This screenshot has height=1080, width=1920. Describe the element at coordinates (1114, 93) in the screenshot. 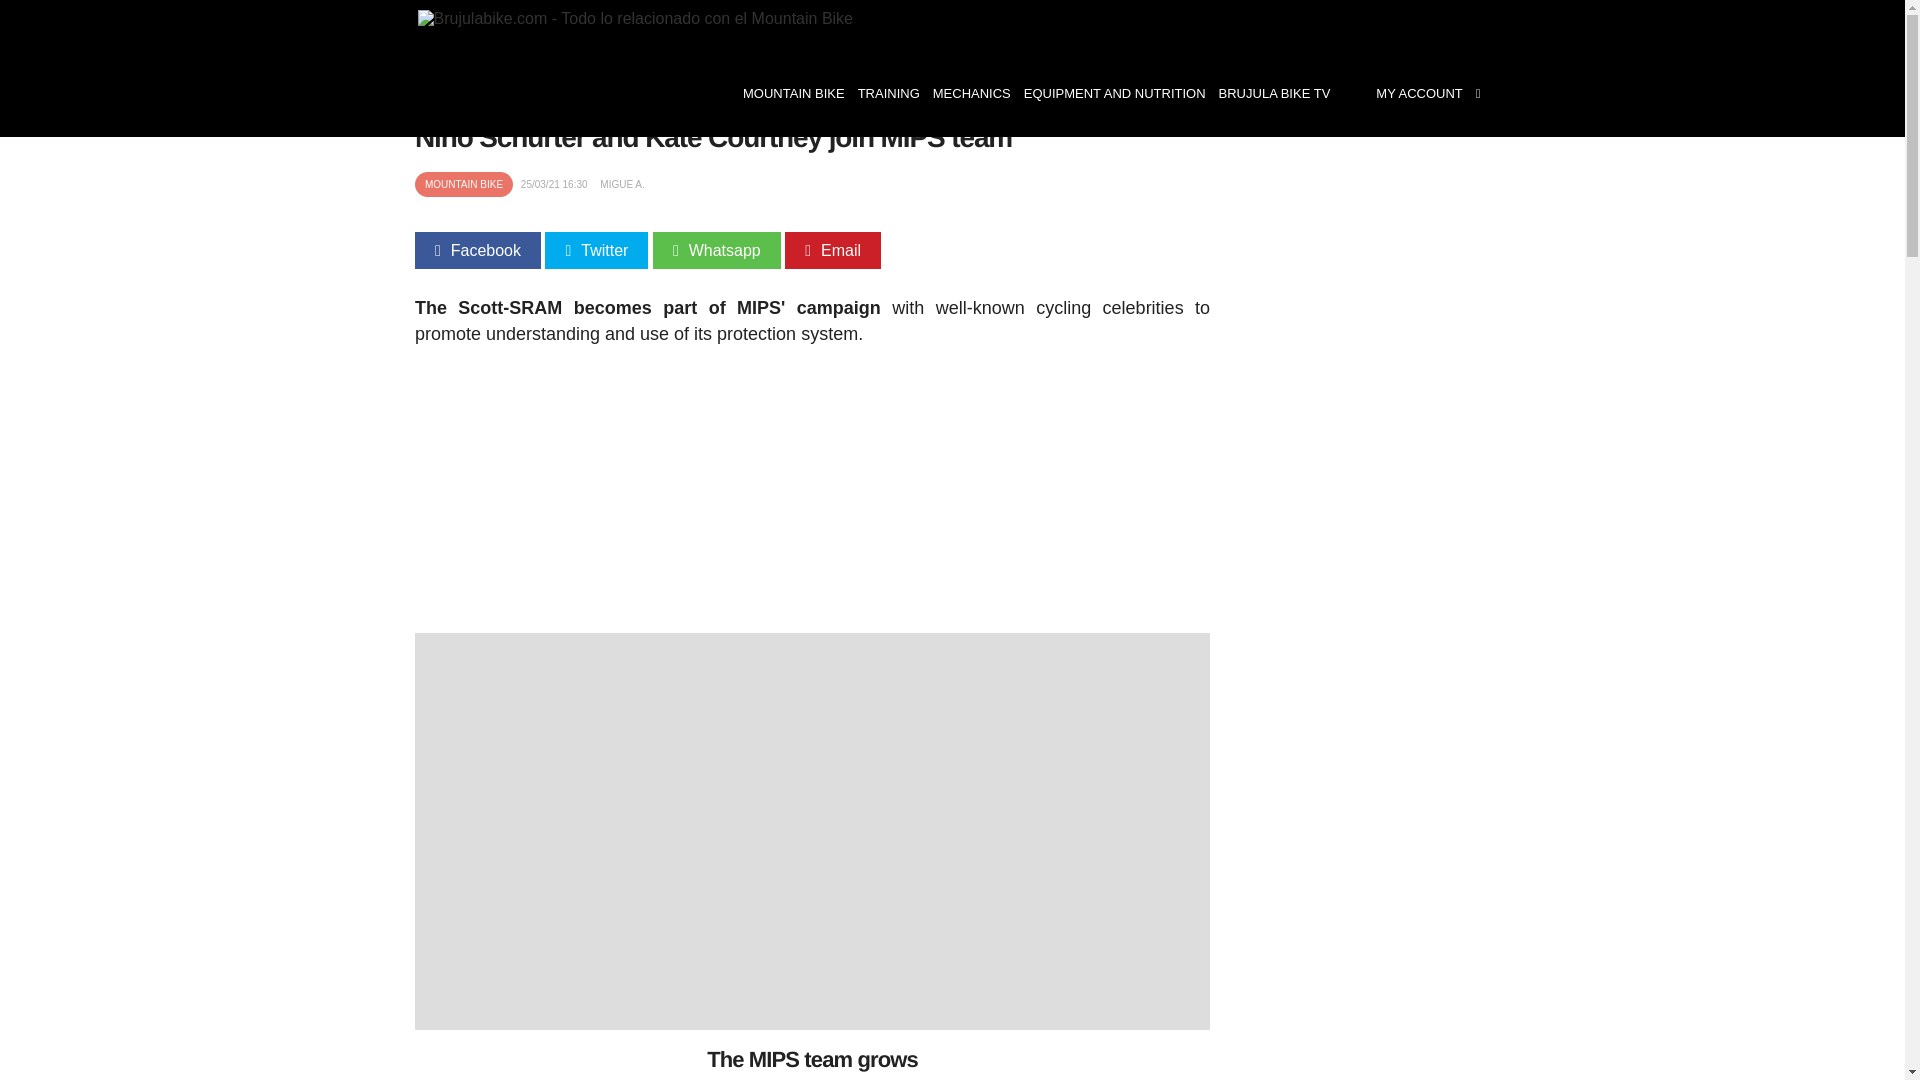

I see `EQUIPMENT AND NUTRITION` at that location.